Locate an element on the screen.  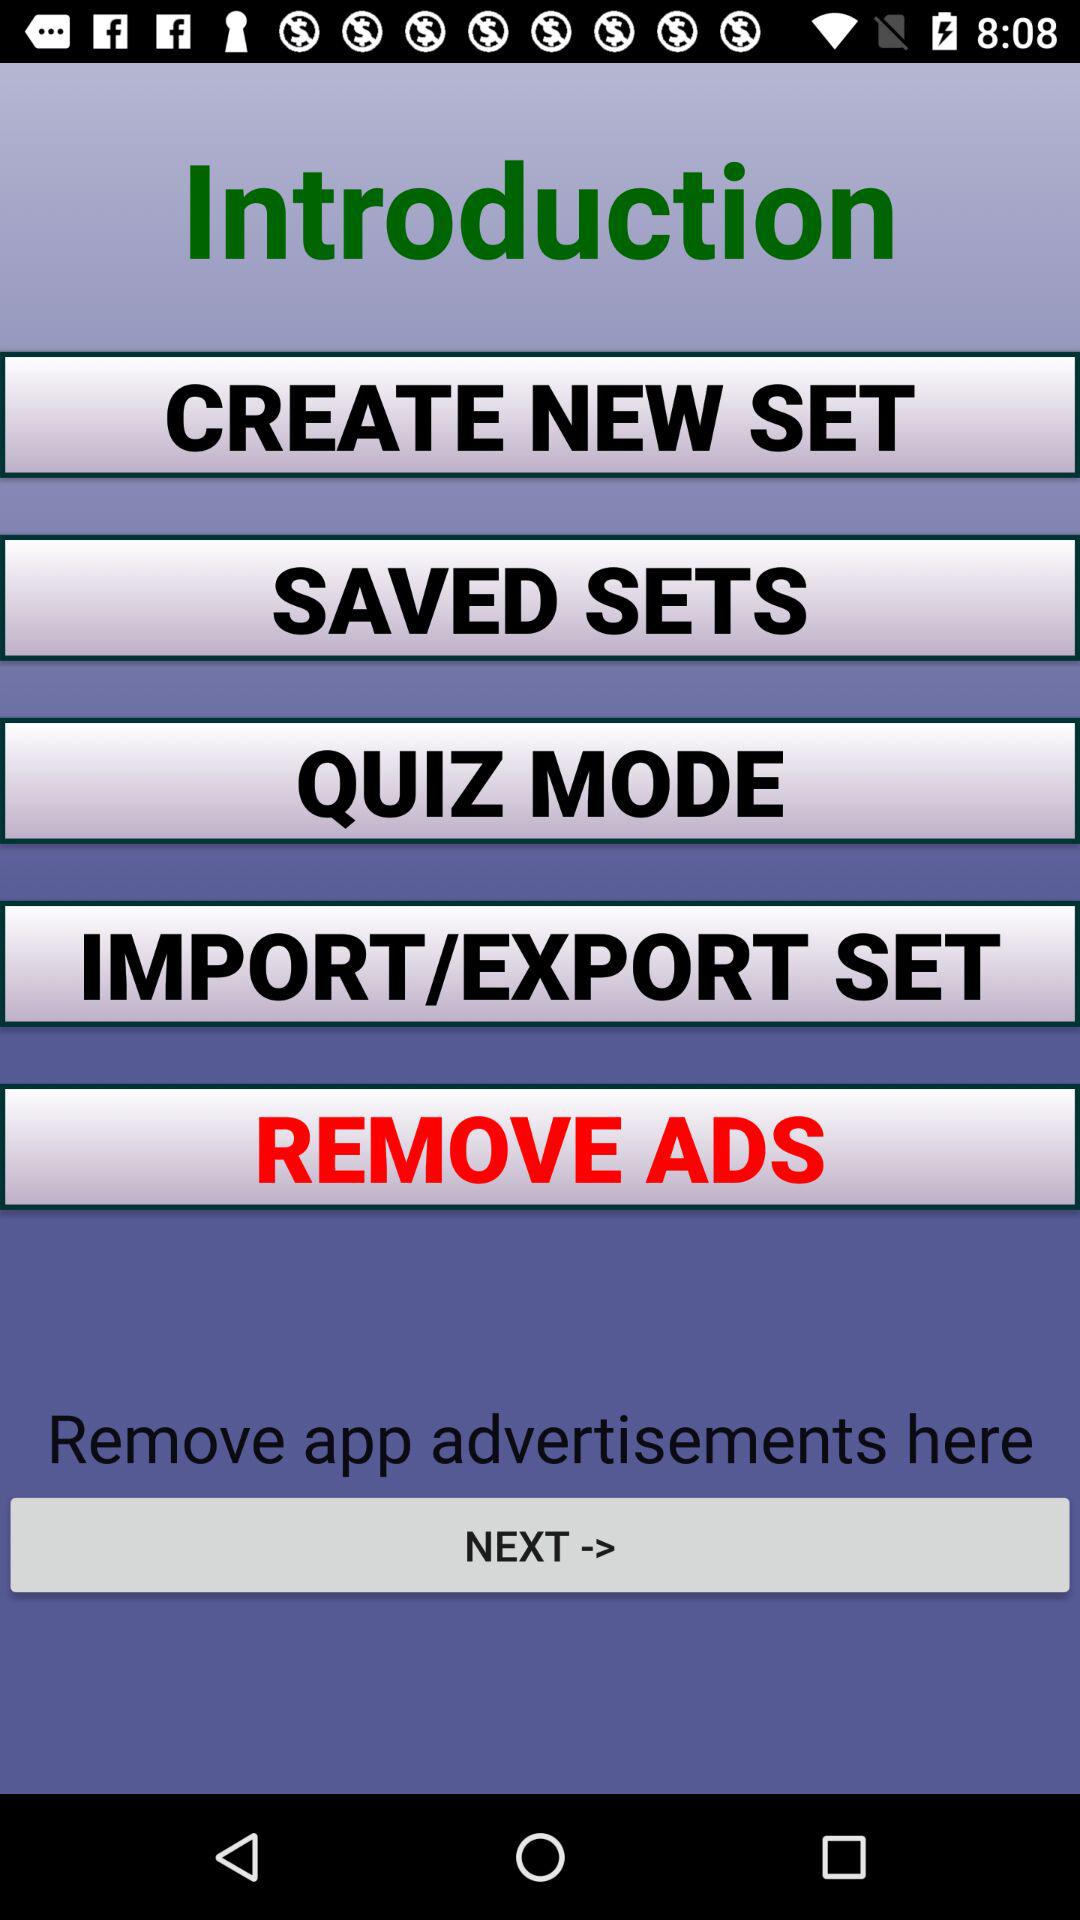
select the quiz mode item is located at coordinates (540, 780).